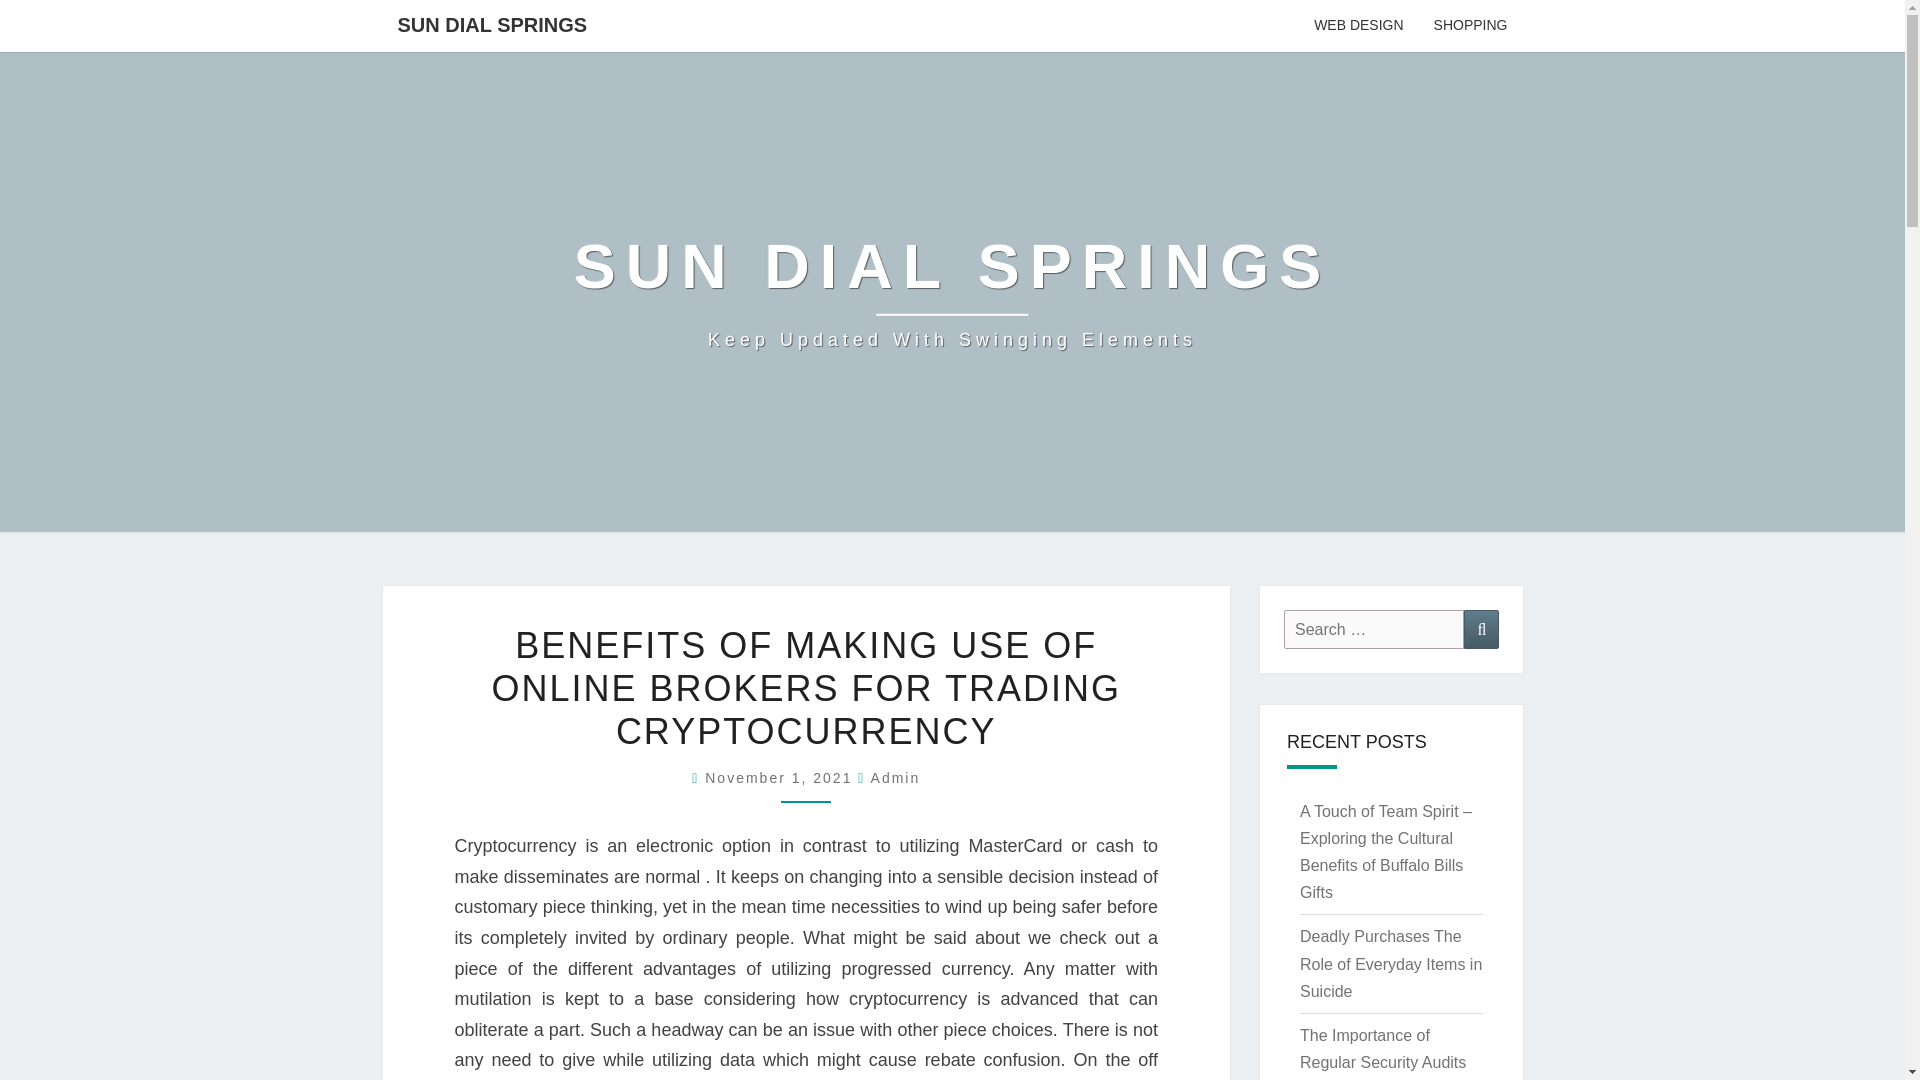  What do you see at coordinates (781, 778) in the screenshot?
I see `Search` at bounding box center [781, 778].